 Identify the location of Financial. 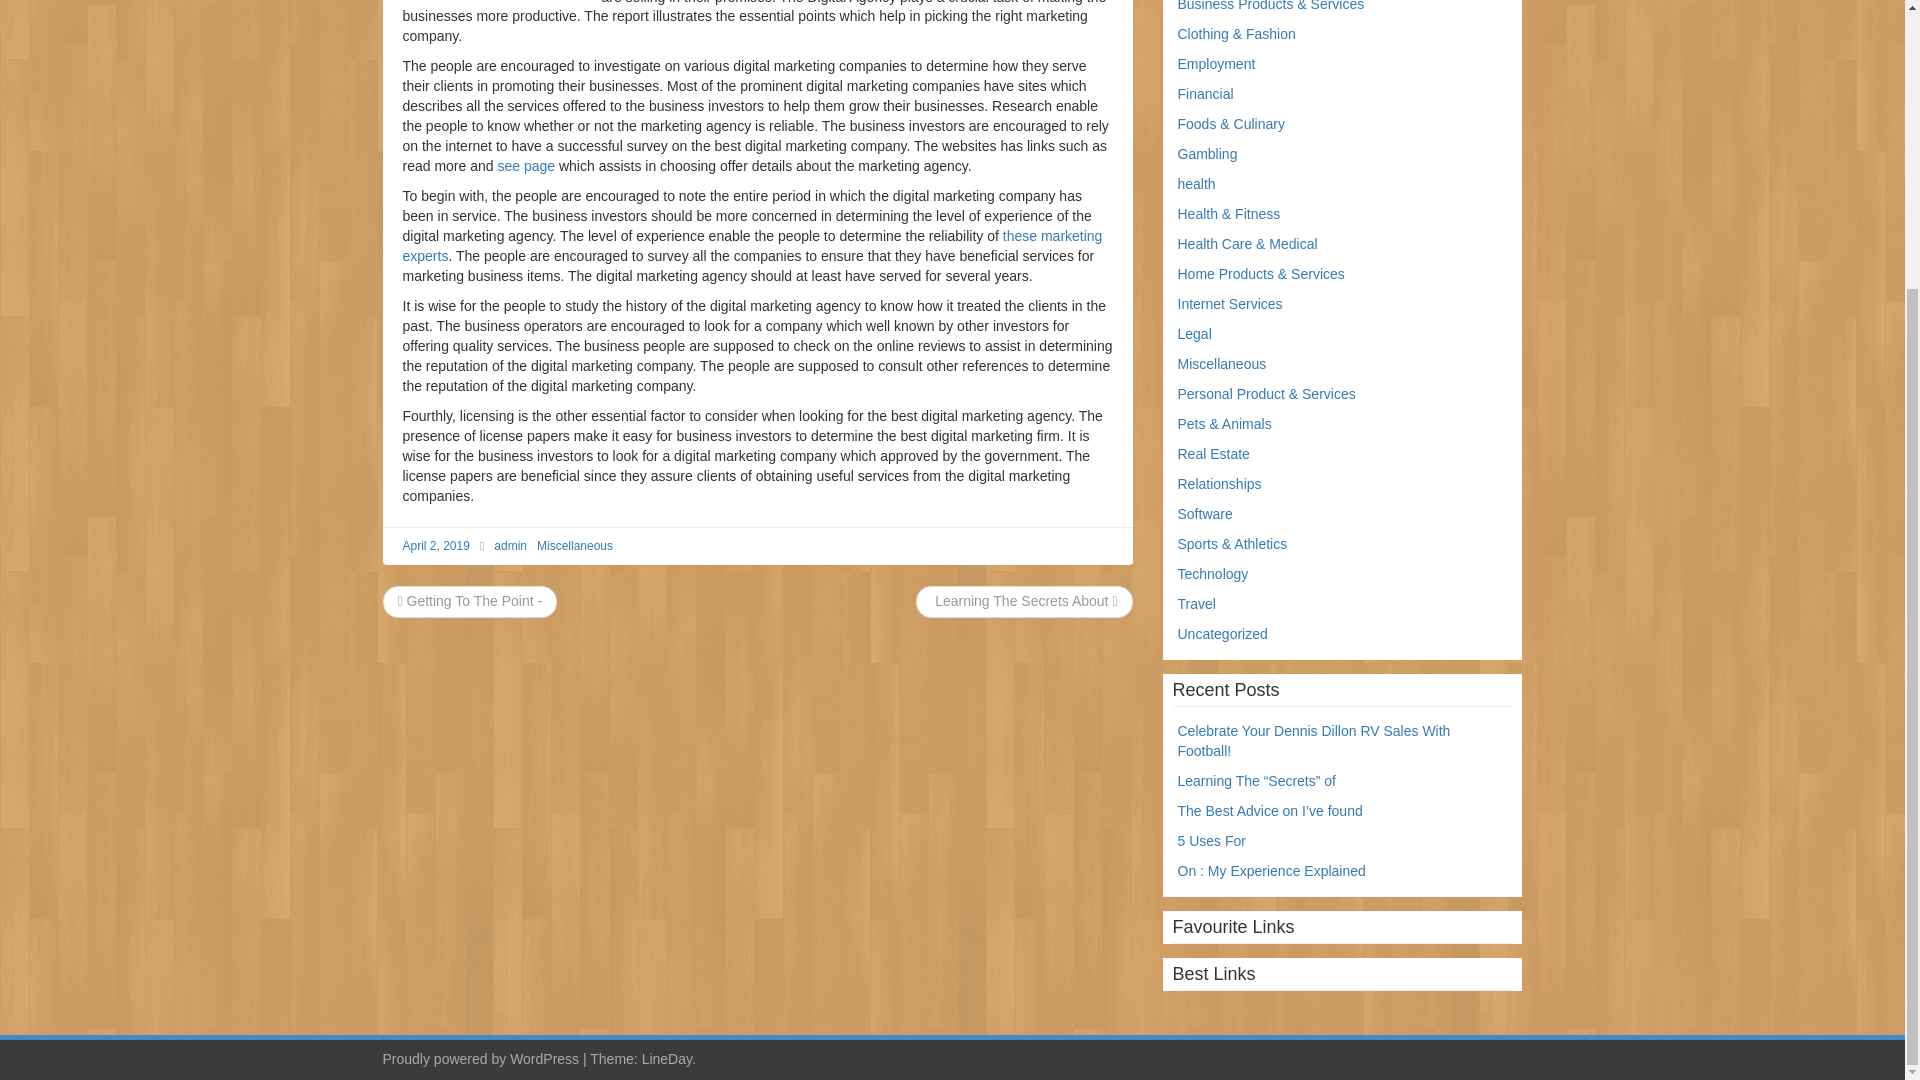
(1206, 94).